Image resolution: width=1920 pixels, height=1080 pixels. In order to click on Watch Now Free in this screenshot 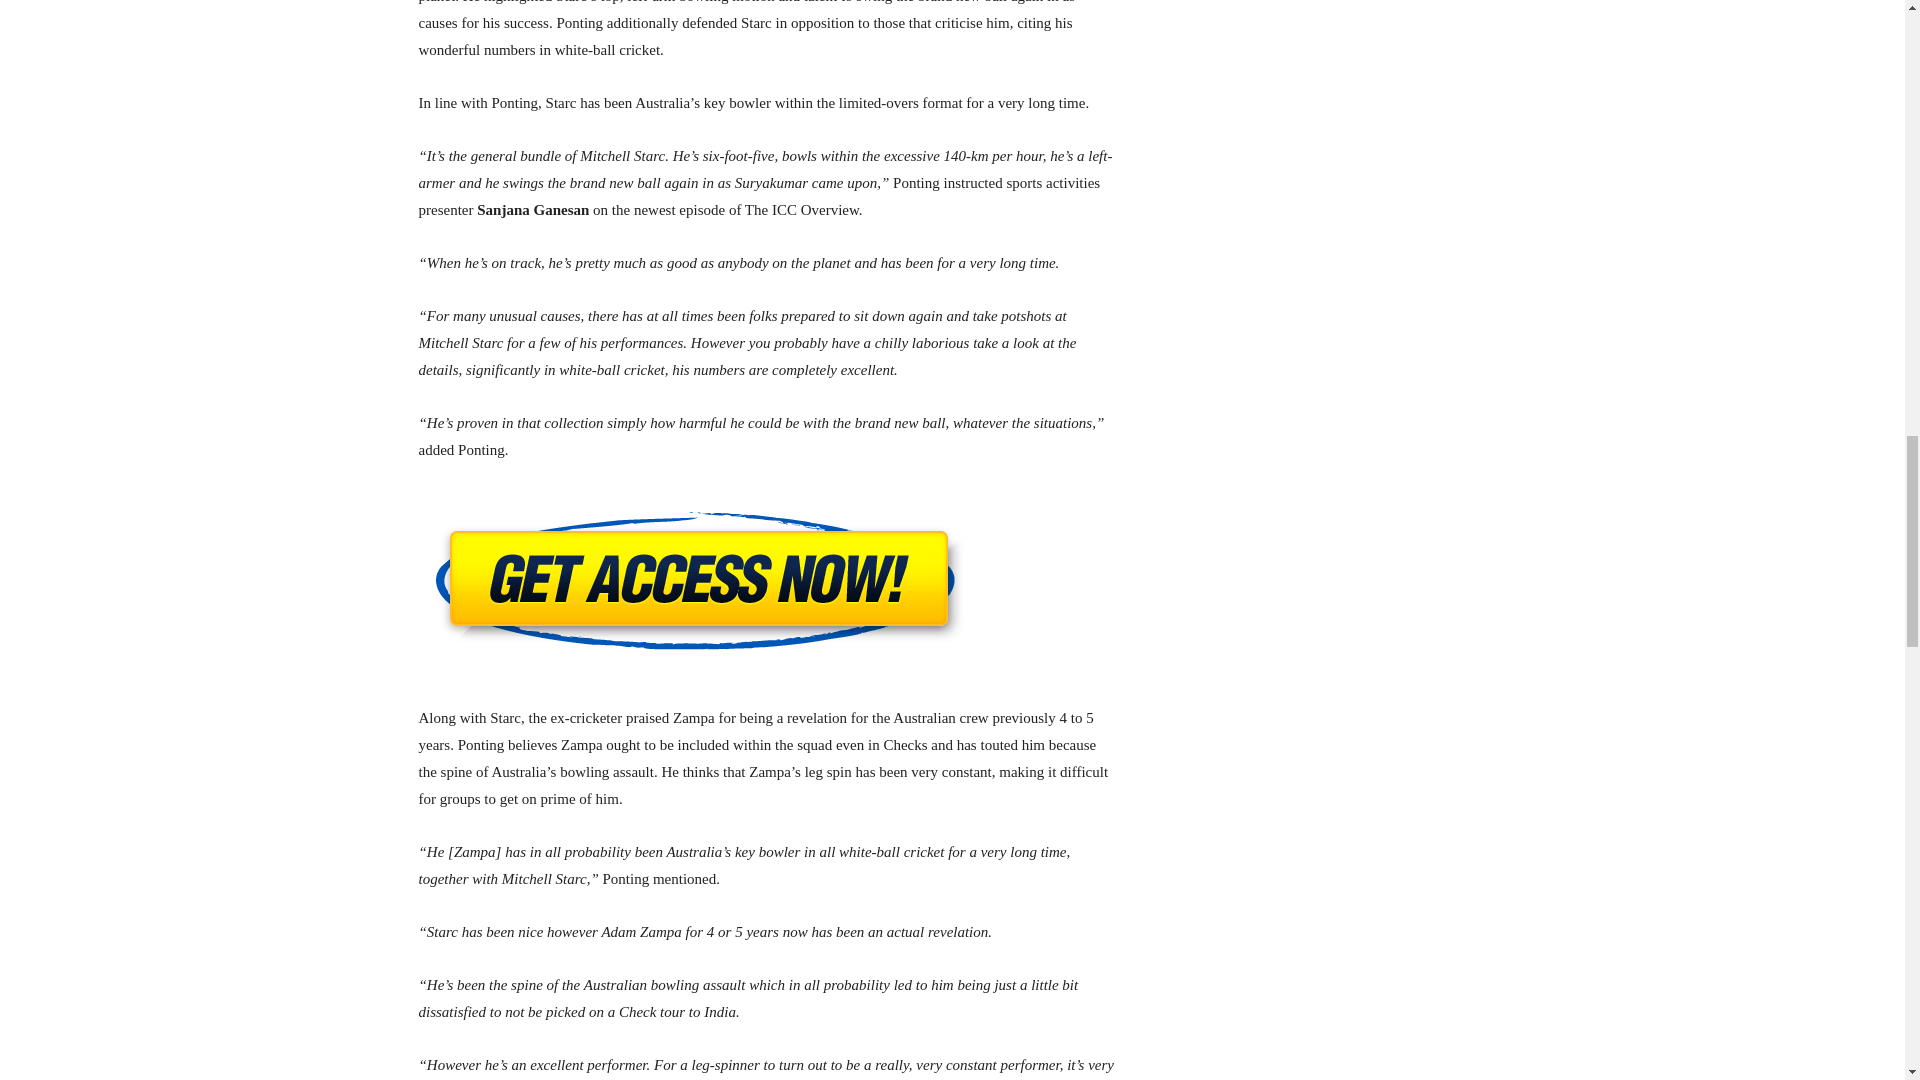, I will do `click(766, 584)`.